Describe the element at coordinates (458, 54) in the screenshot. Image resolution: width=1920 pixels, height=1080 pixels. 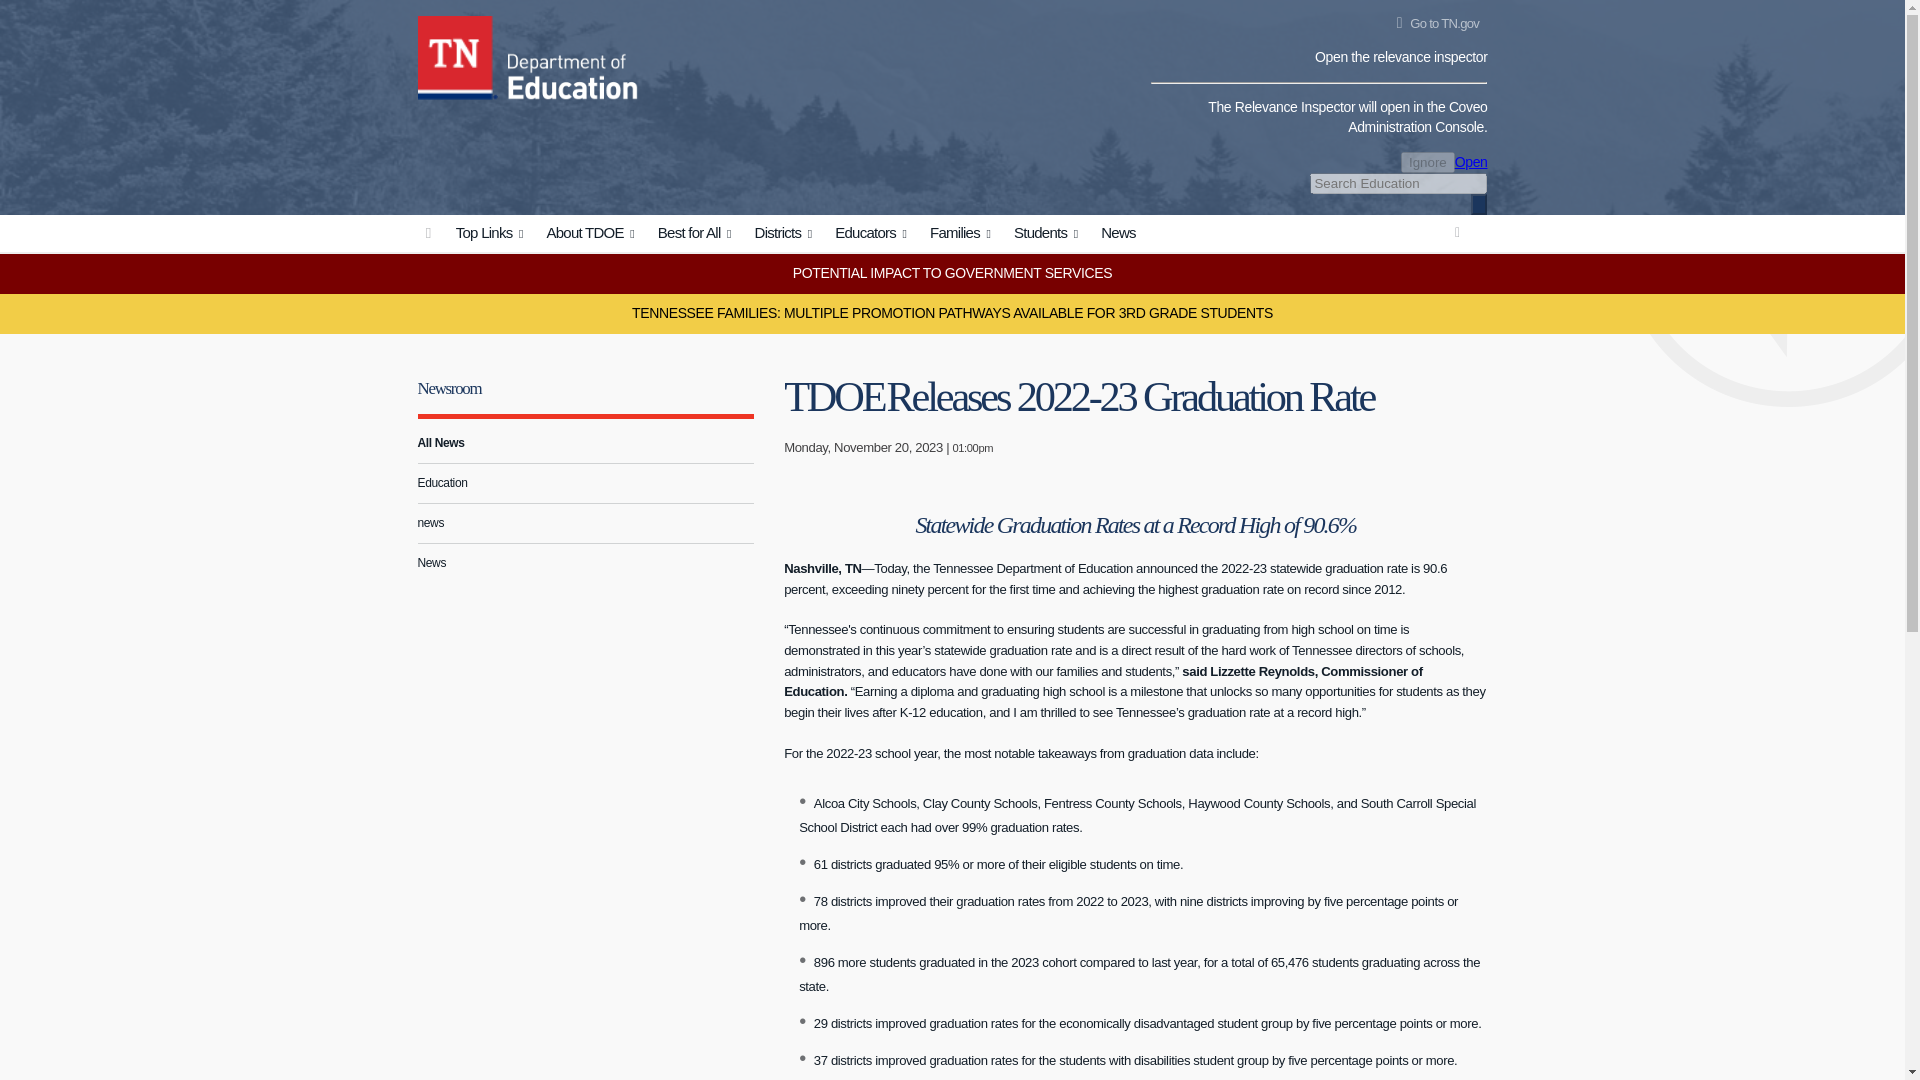
I see `Home` at that location.